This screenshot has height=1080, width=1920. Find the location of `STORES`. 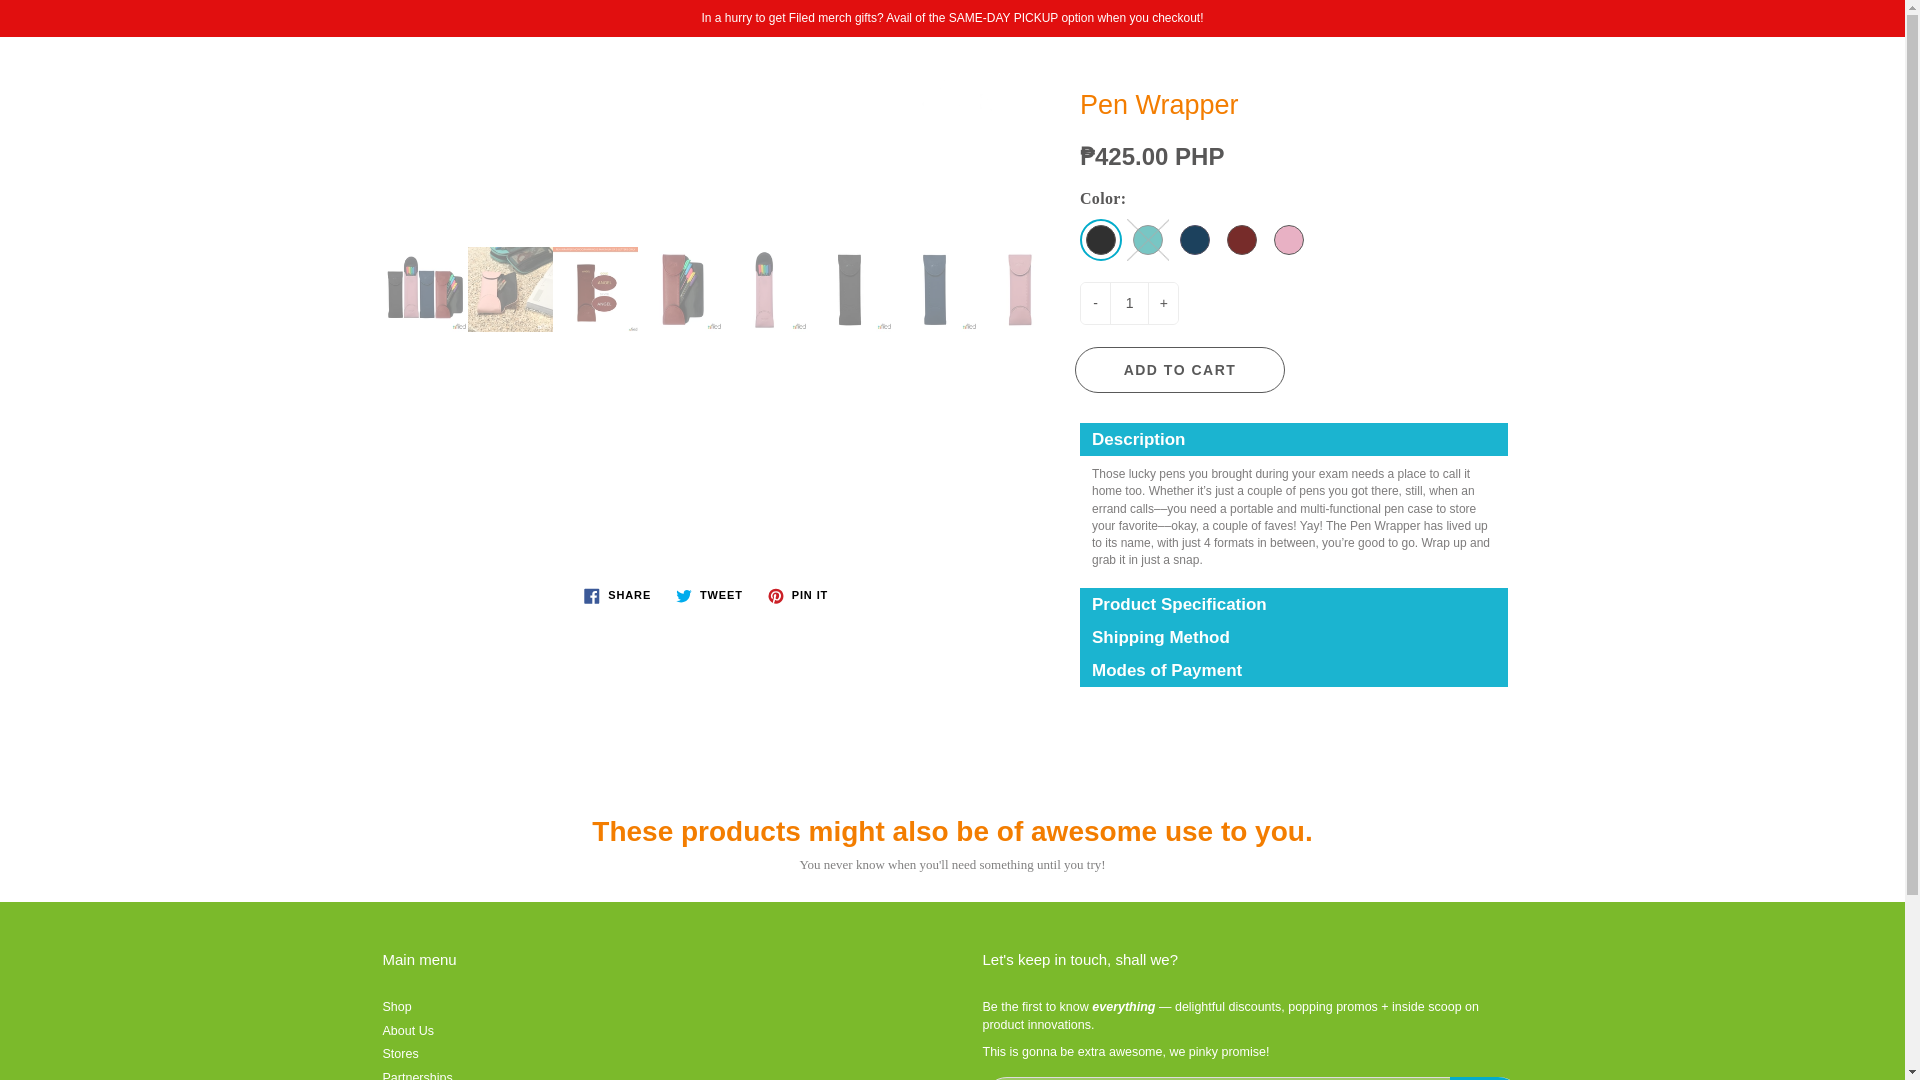

STORES is located at coordinates (914, 180).